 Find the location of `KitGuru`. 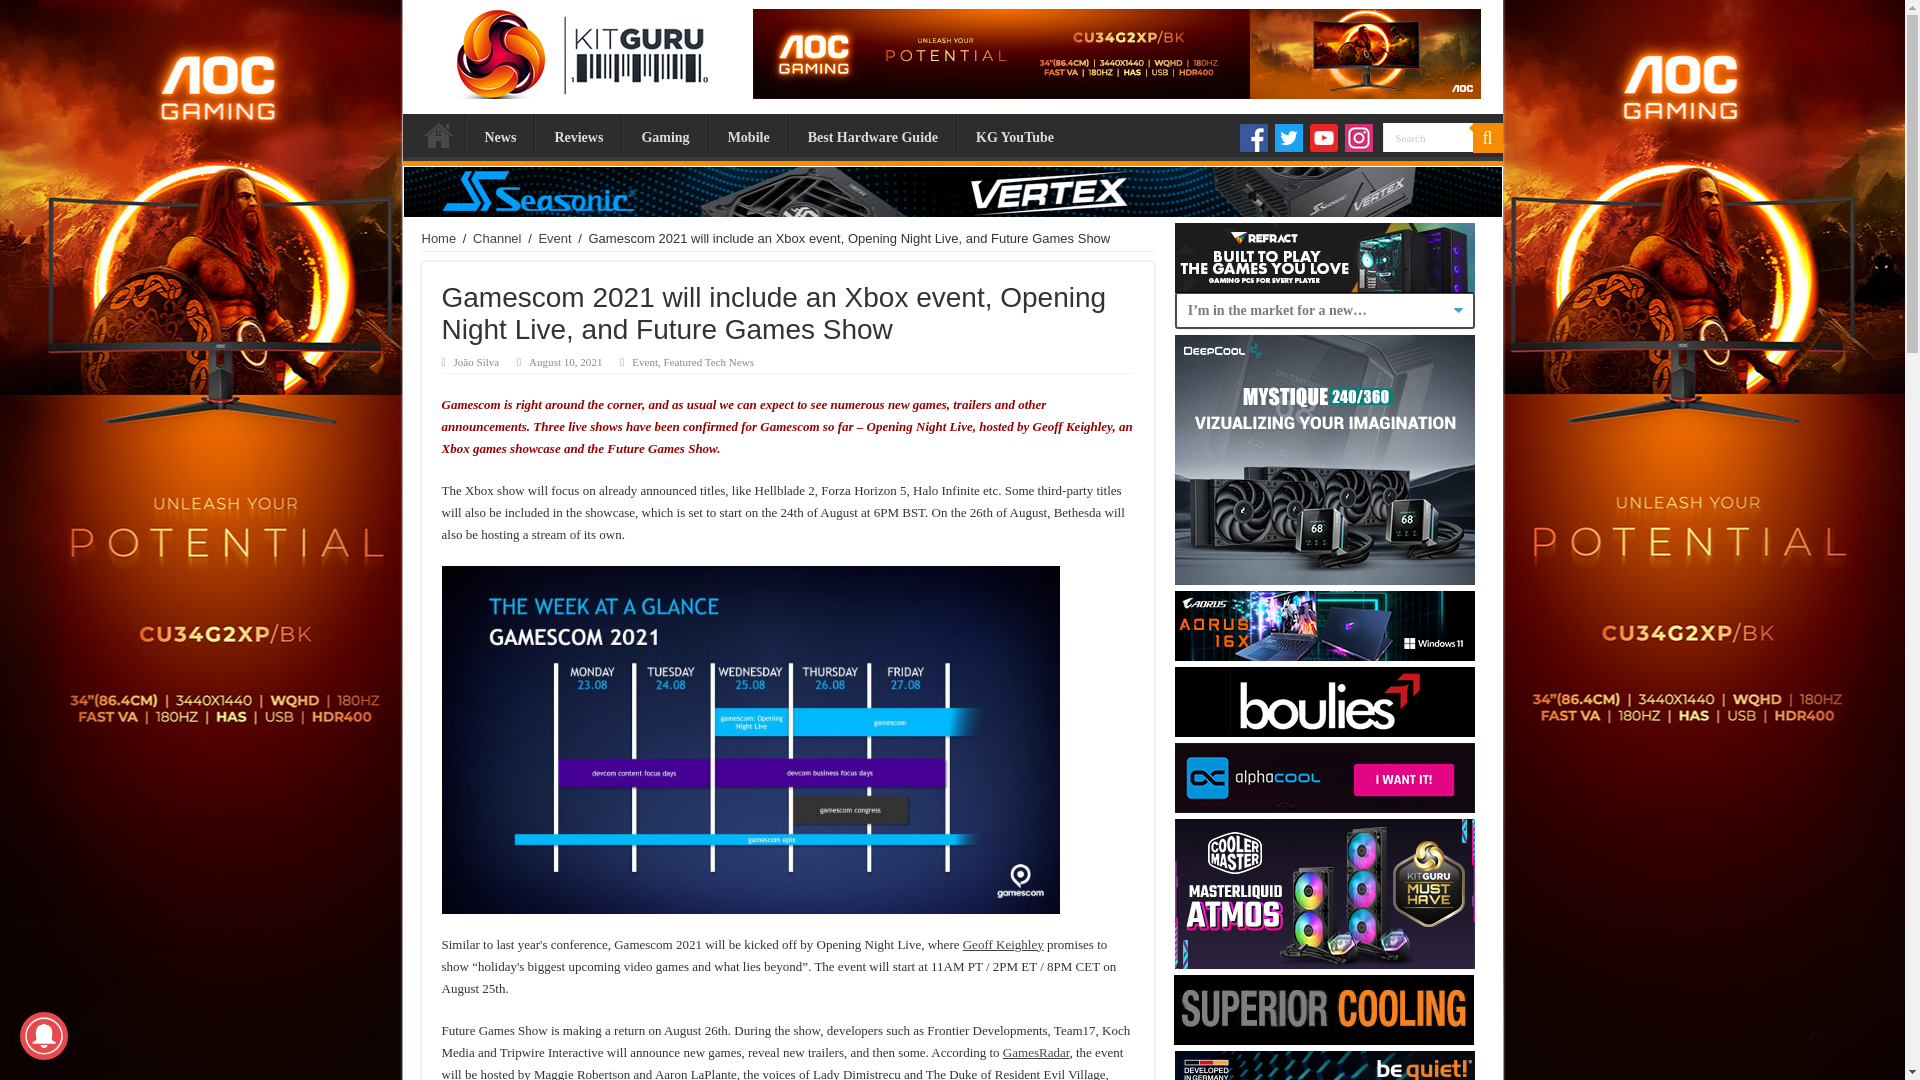

KitGuru is located at coordinates (576, 49).